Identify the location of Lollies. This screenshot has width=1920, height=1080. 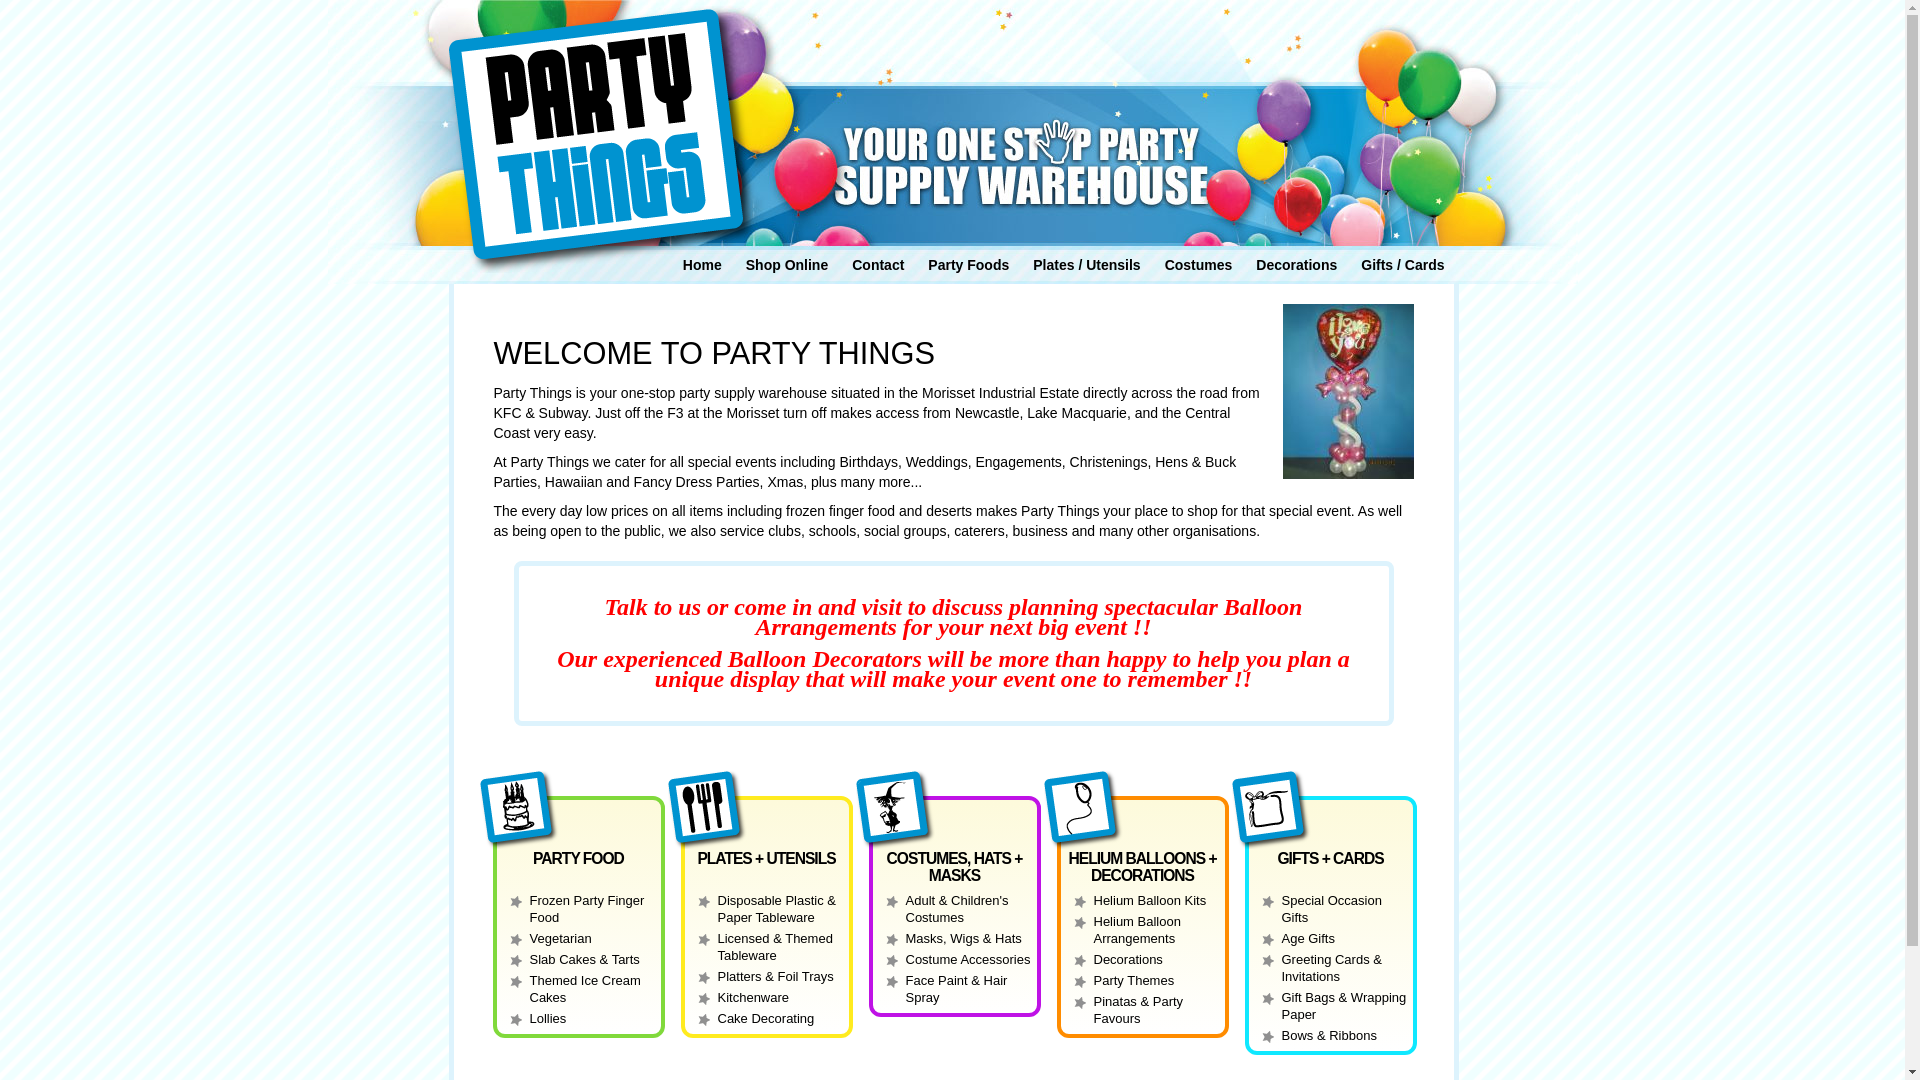
(548, 1018).